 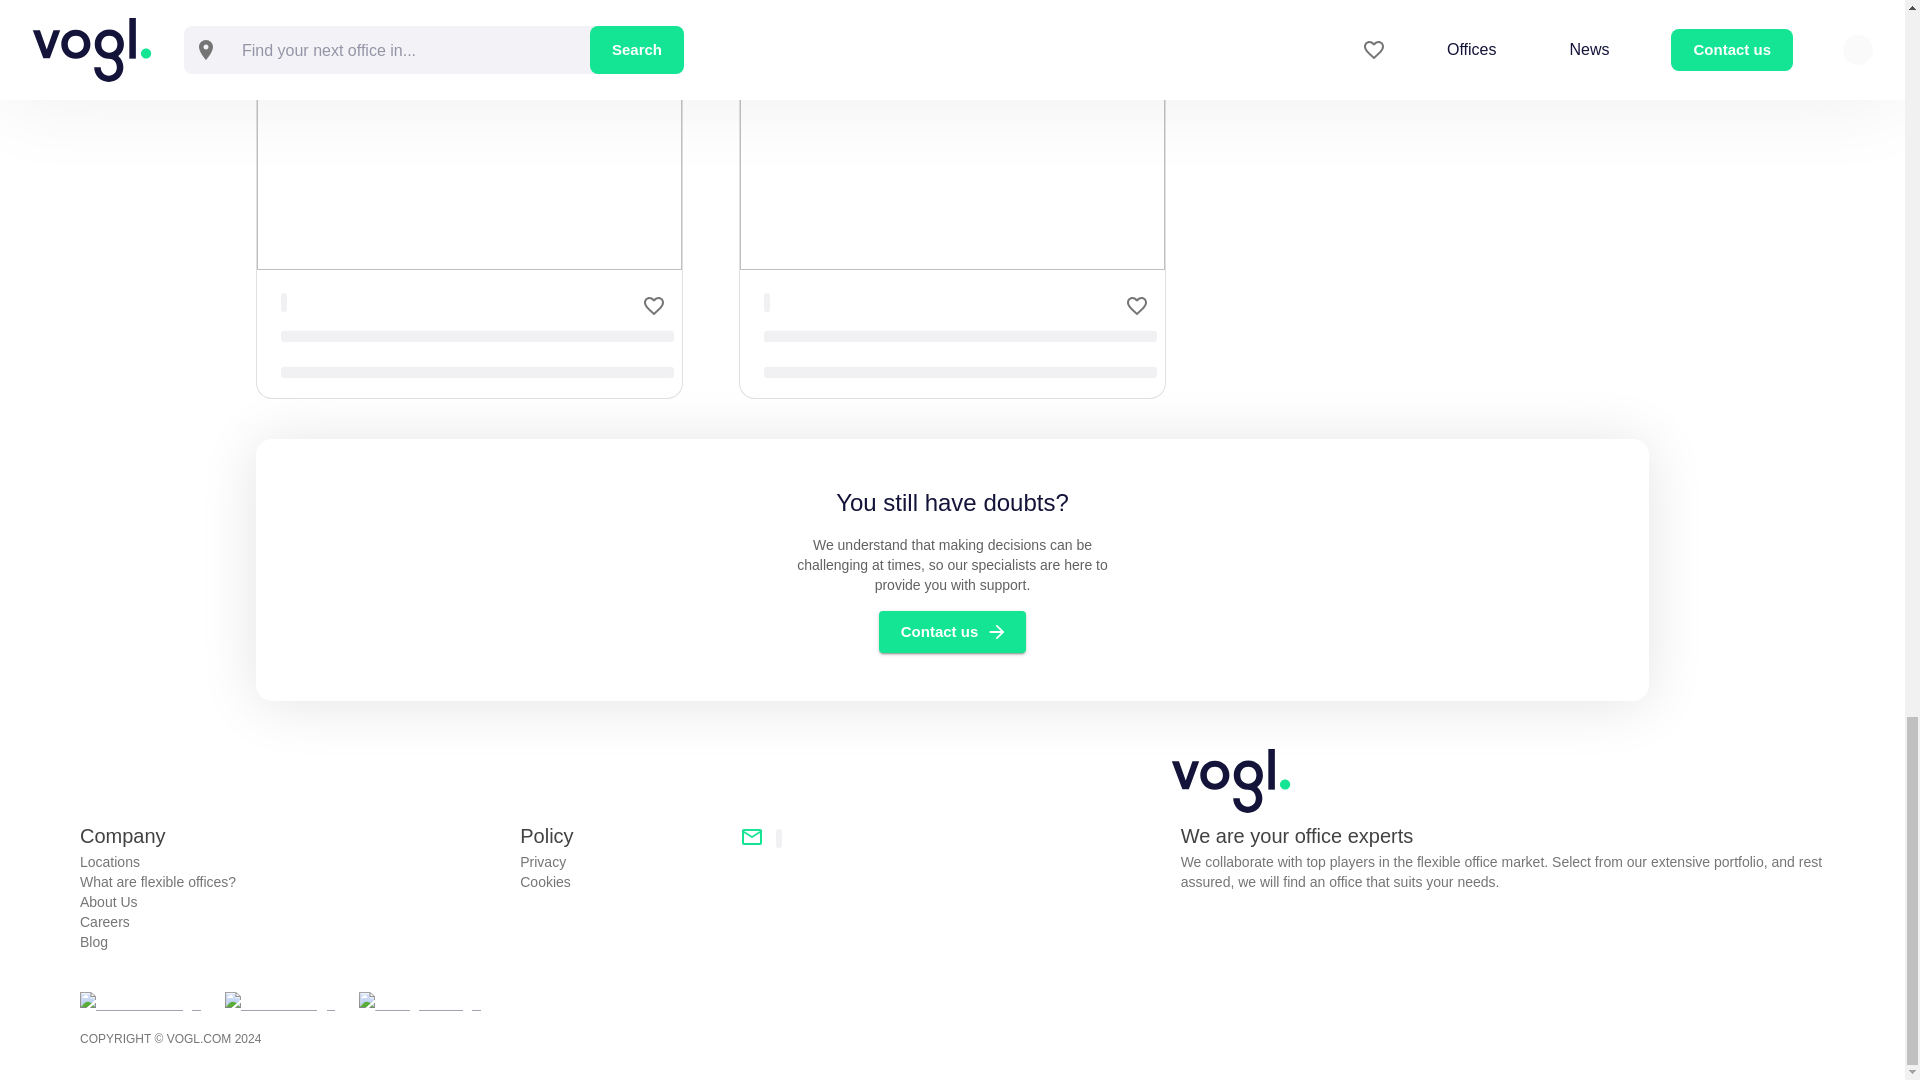 I want to click on Locations, so click(x=292, y=862).